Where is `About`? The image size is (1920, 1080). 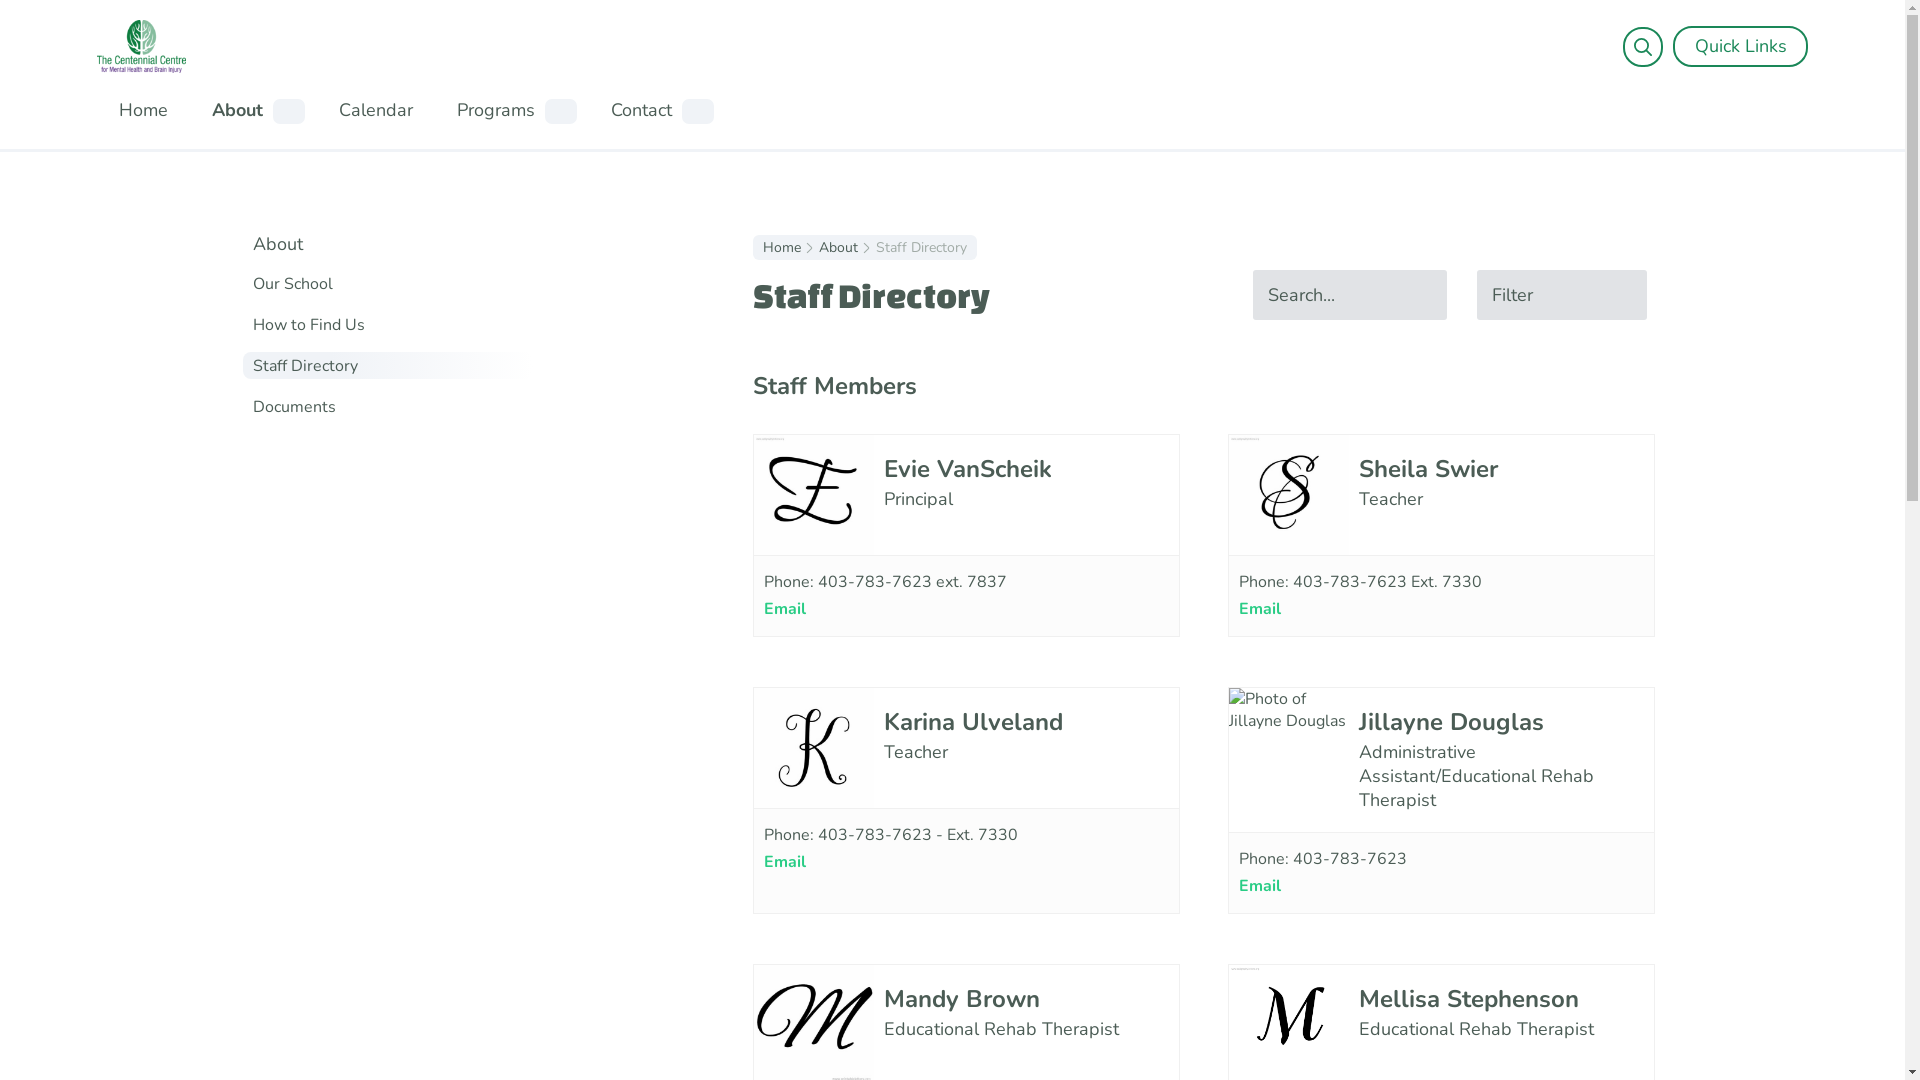
About is located at coordinates (427, 244).